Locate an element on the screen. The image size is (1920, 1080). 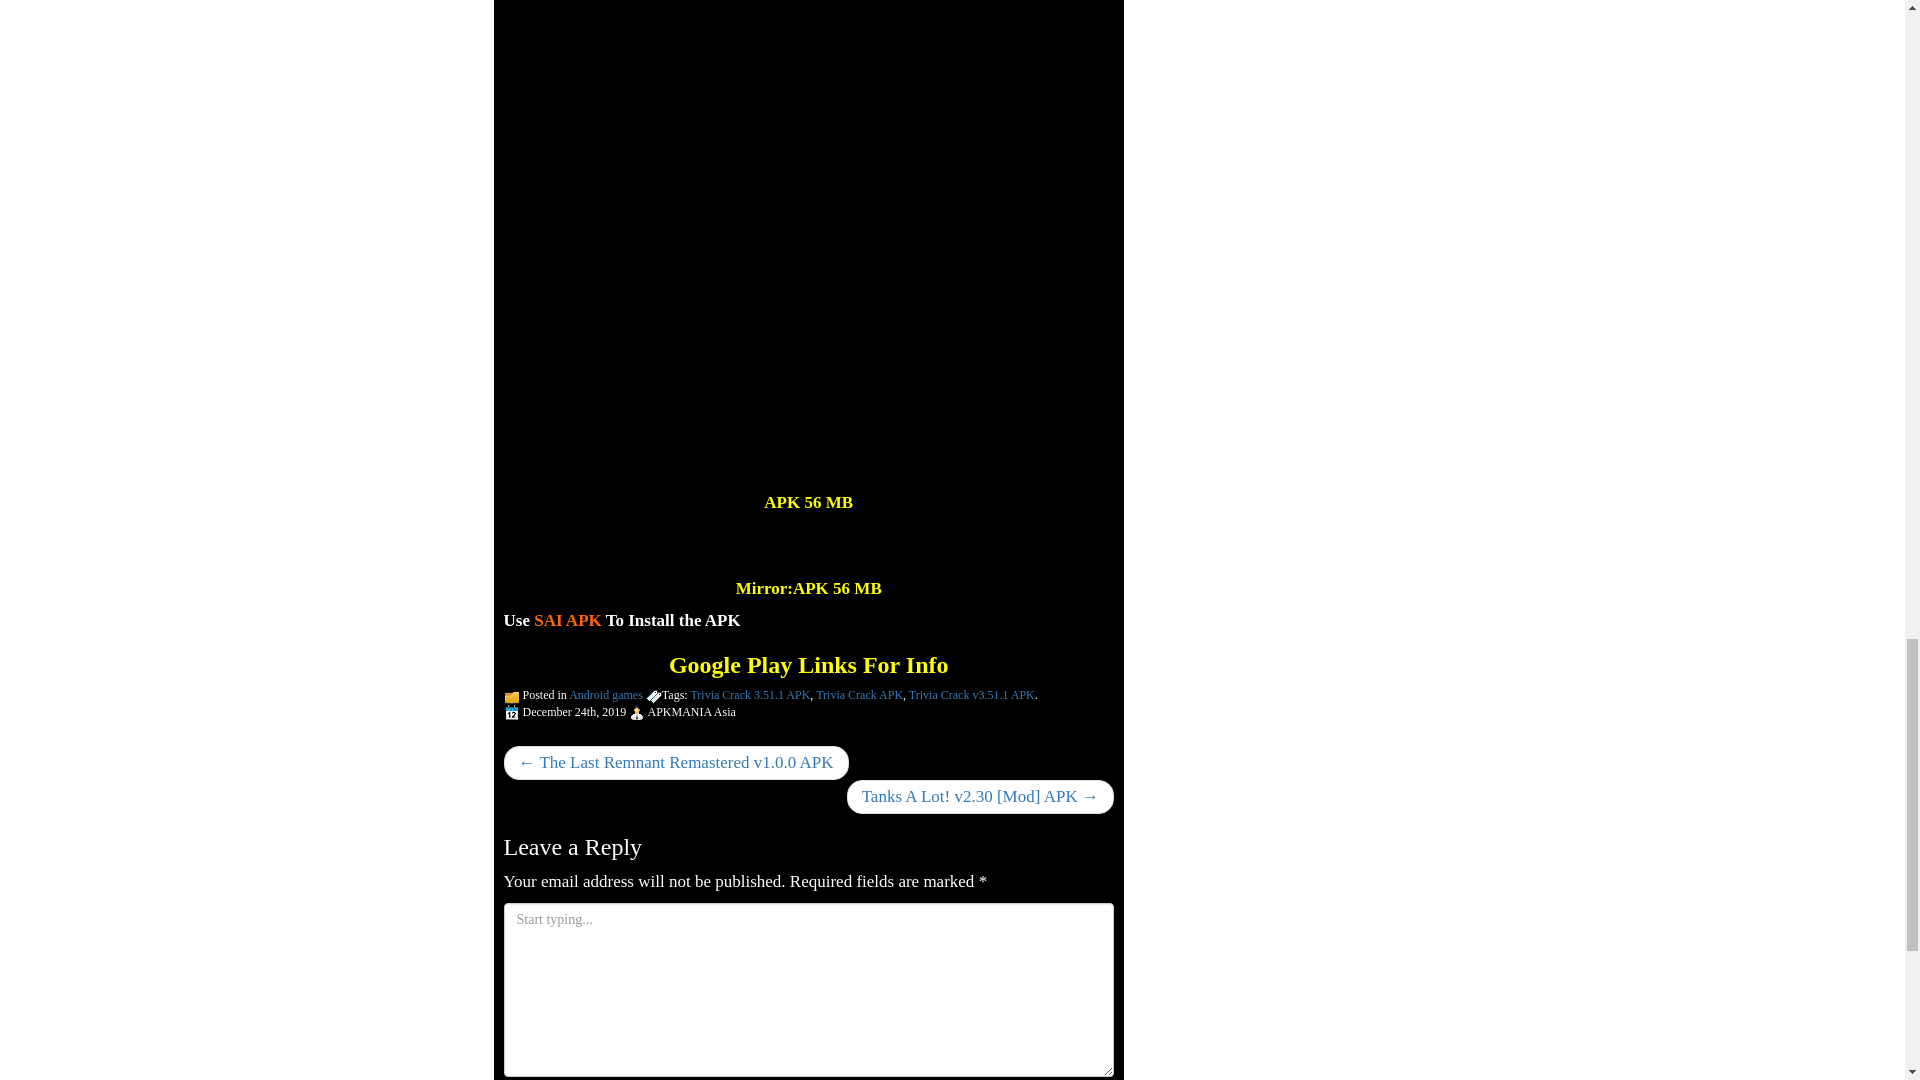
SAI APK is located at coordinates (566, 620).